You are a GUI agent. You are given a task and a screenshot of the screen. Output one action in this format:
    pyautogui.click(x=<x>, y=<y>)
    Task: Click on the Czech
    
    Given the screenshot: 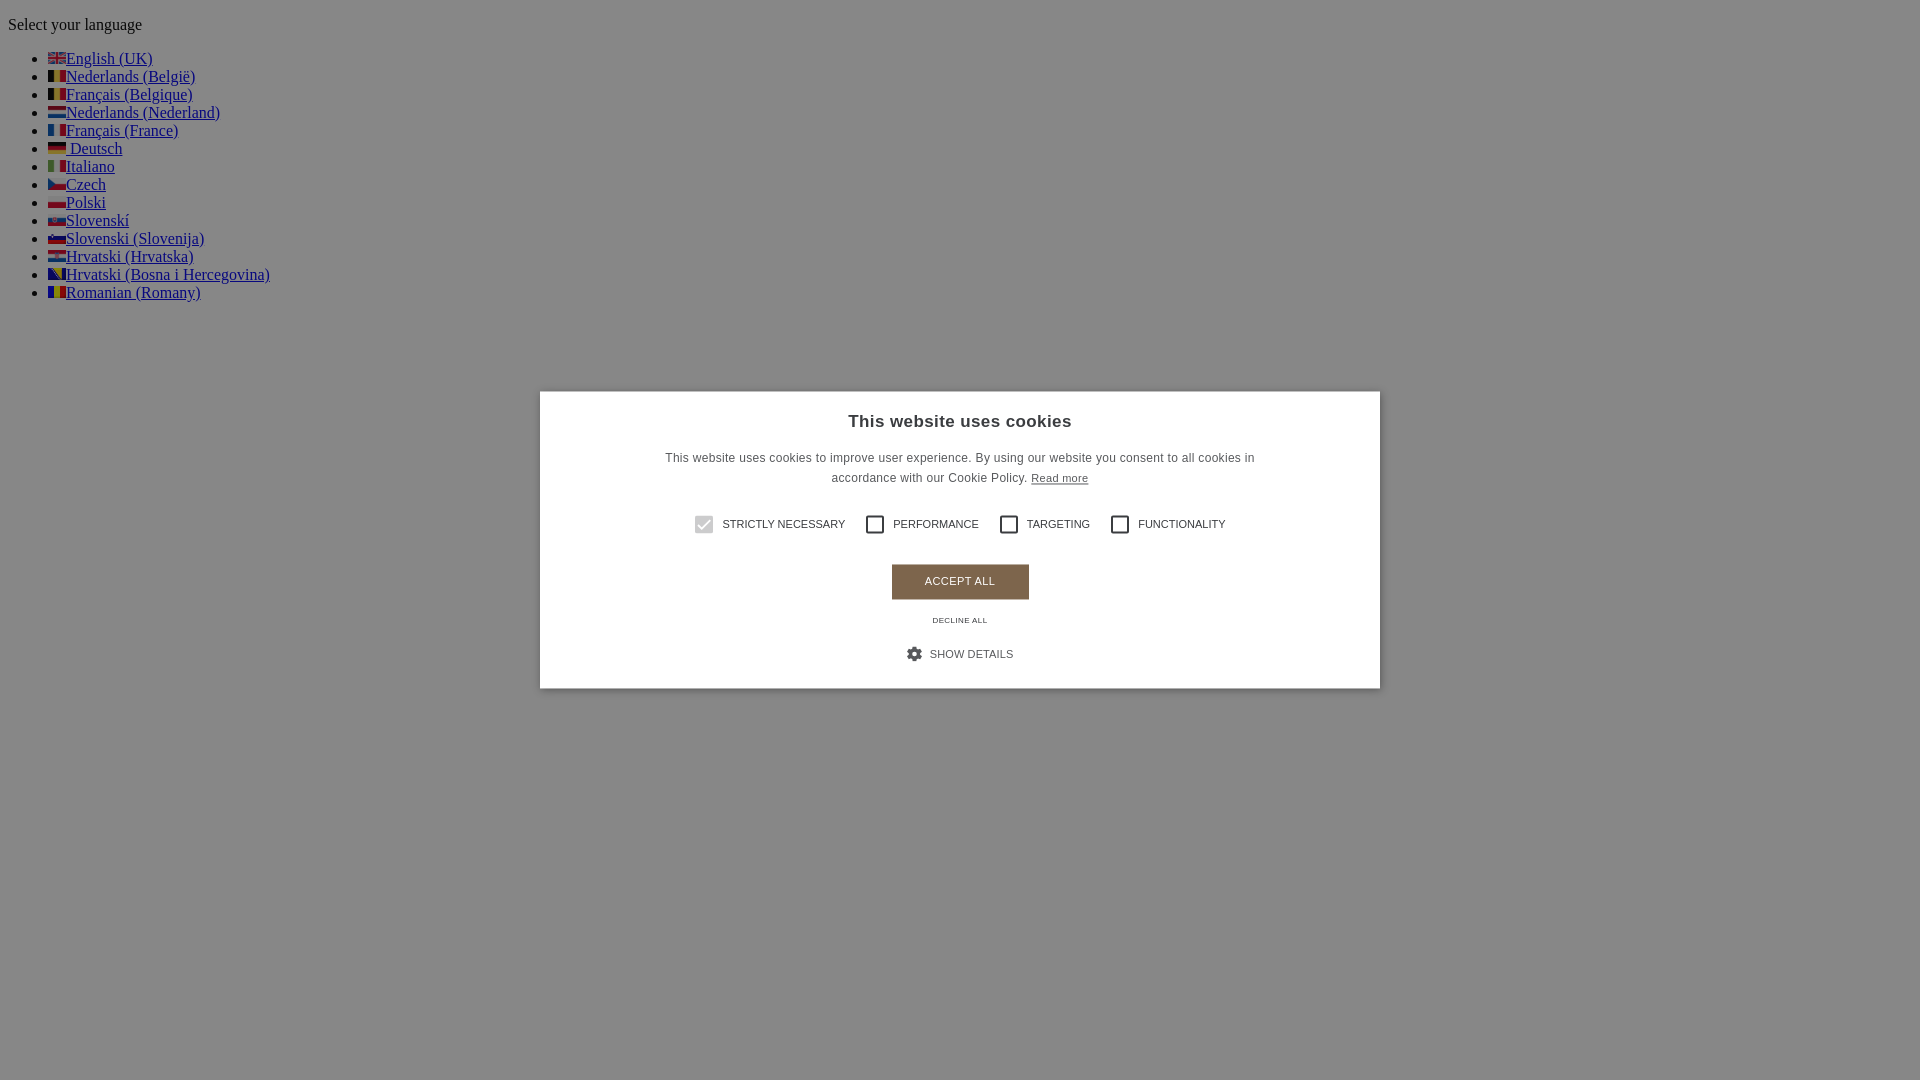 What is the action you would take?
    pyautogui.click(x=77, y=184)
    